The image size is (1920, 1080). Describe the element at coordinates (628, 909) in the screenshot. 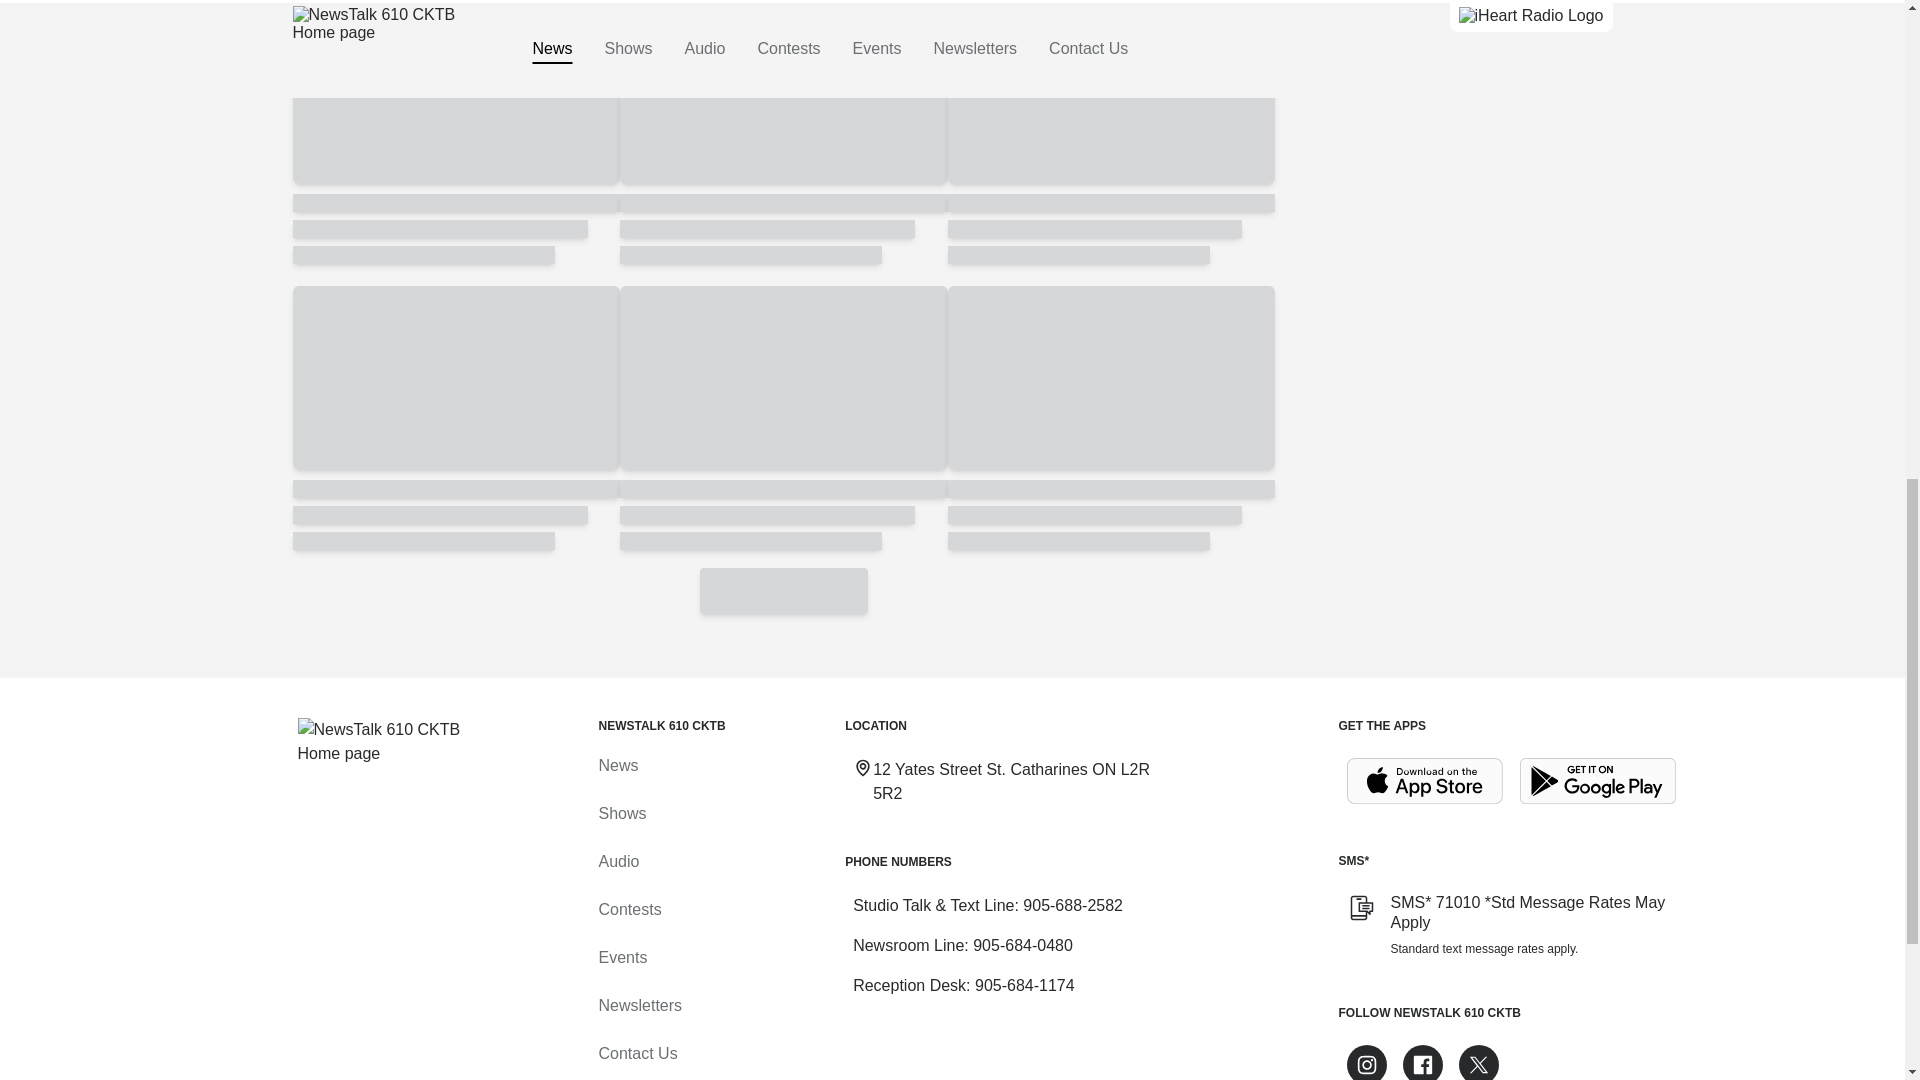

I see `Contests` at that location.